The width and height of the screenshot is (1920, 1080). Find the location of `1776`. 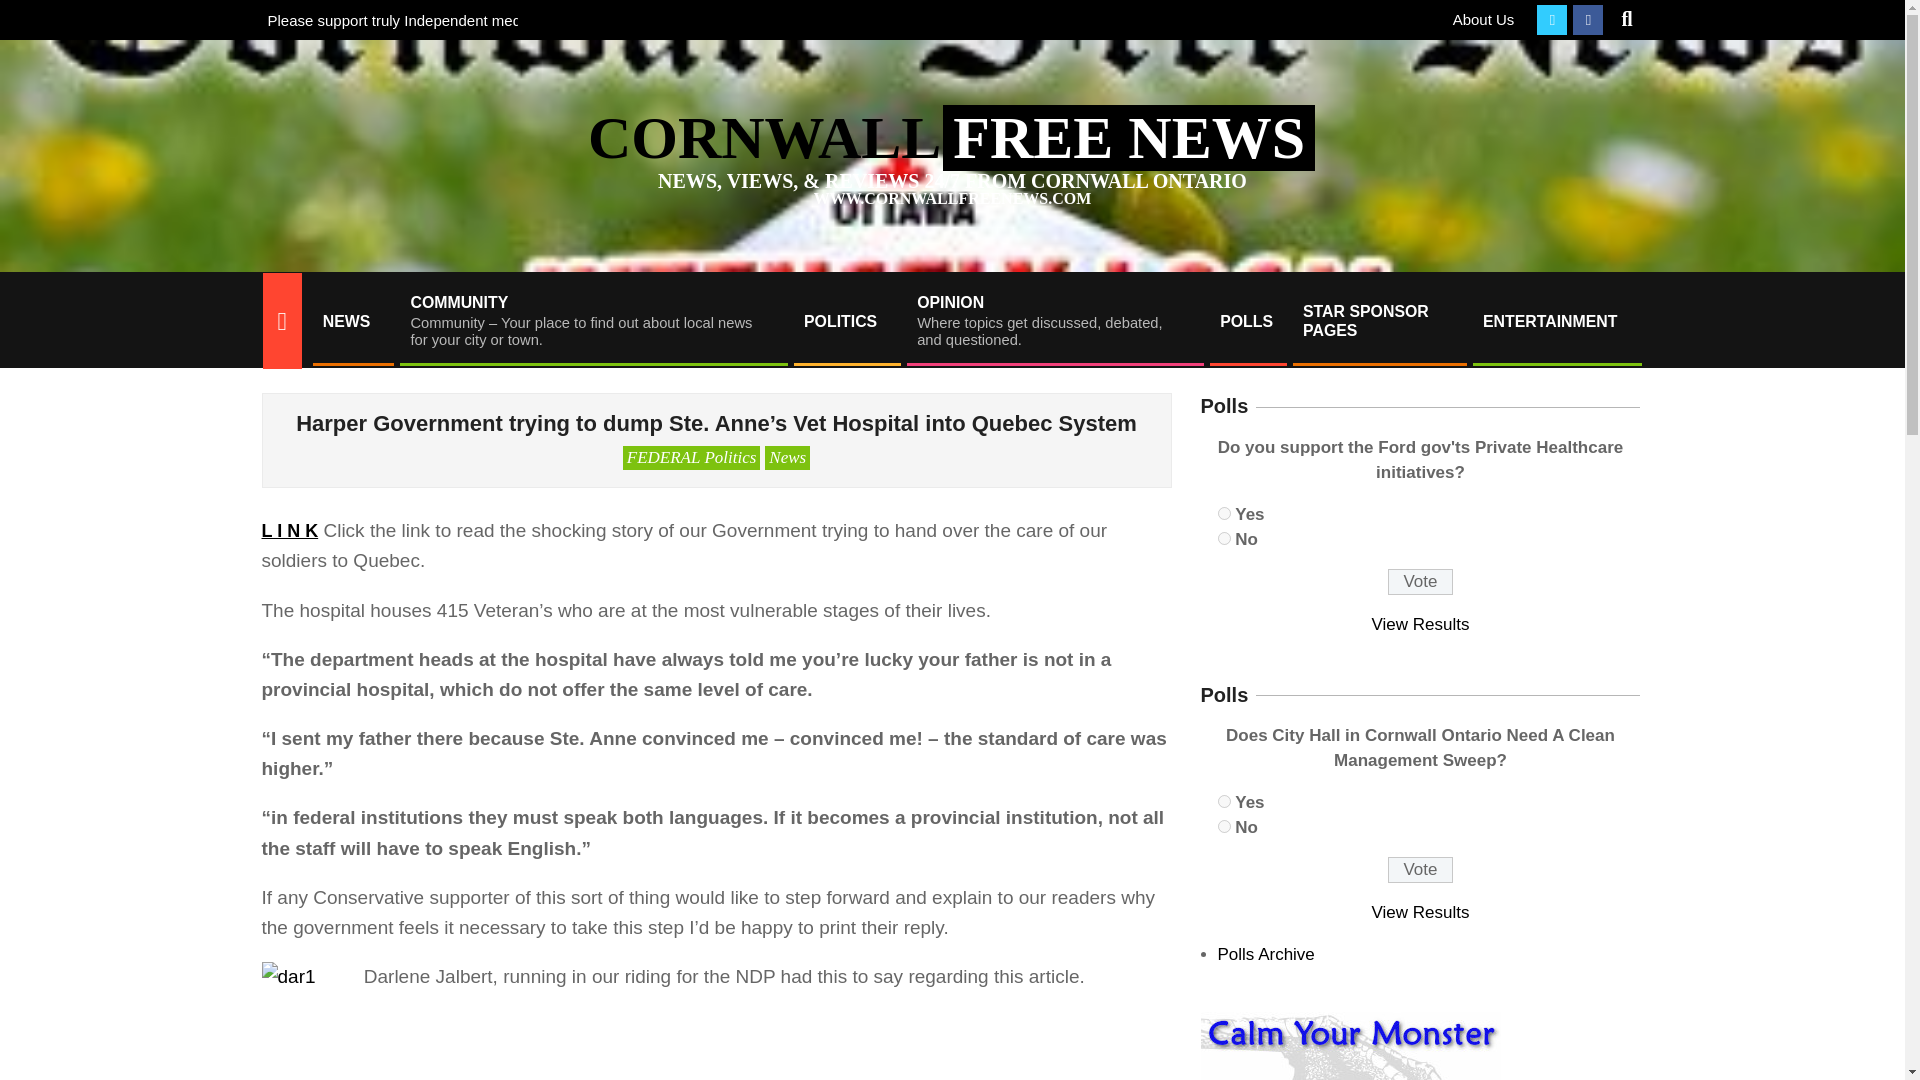

1776 is located at coordinates (1224, 512).